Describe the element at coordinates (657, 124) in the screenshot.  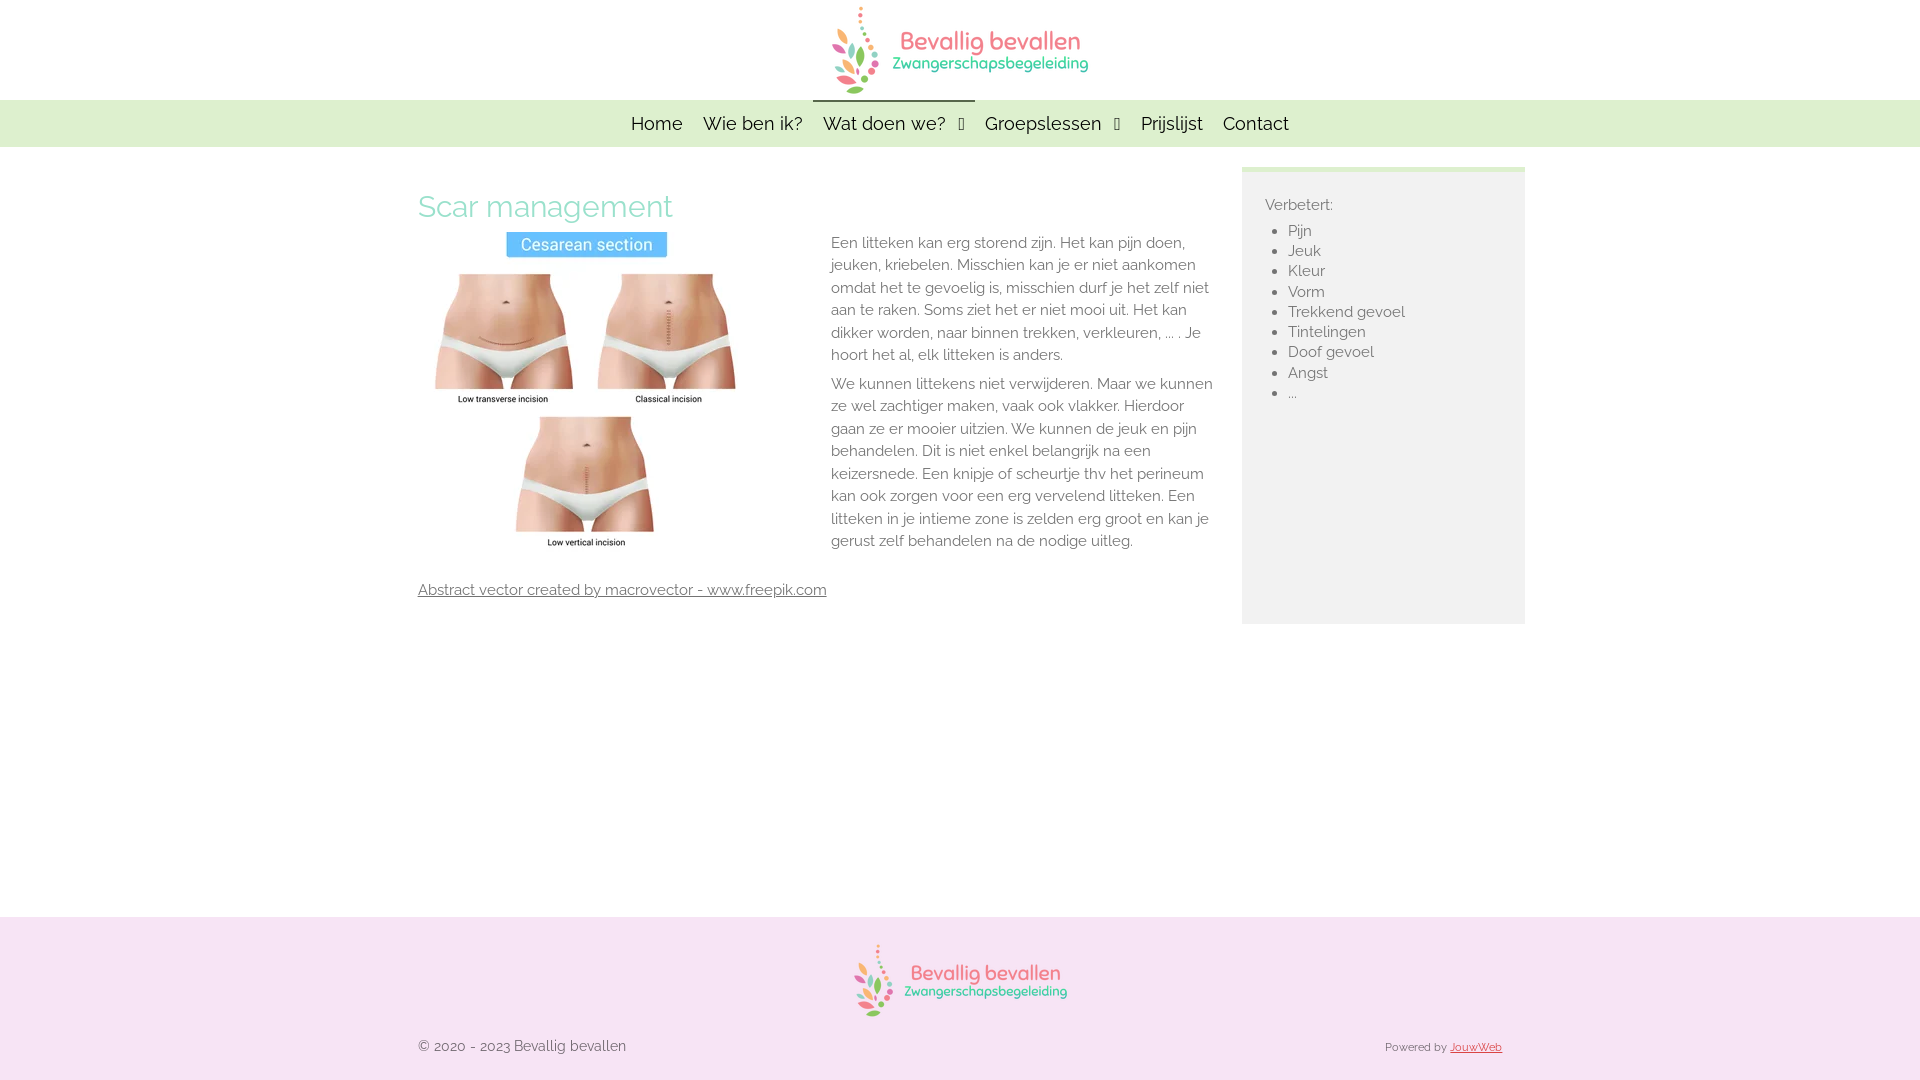
I see `Home` at that location.